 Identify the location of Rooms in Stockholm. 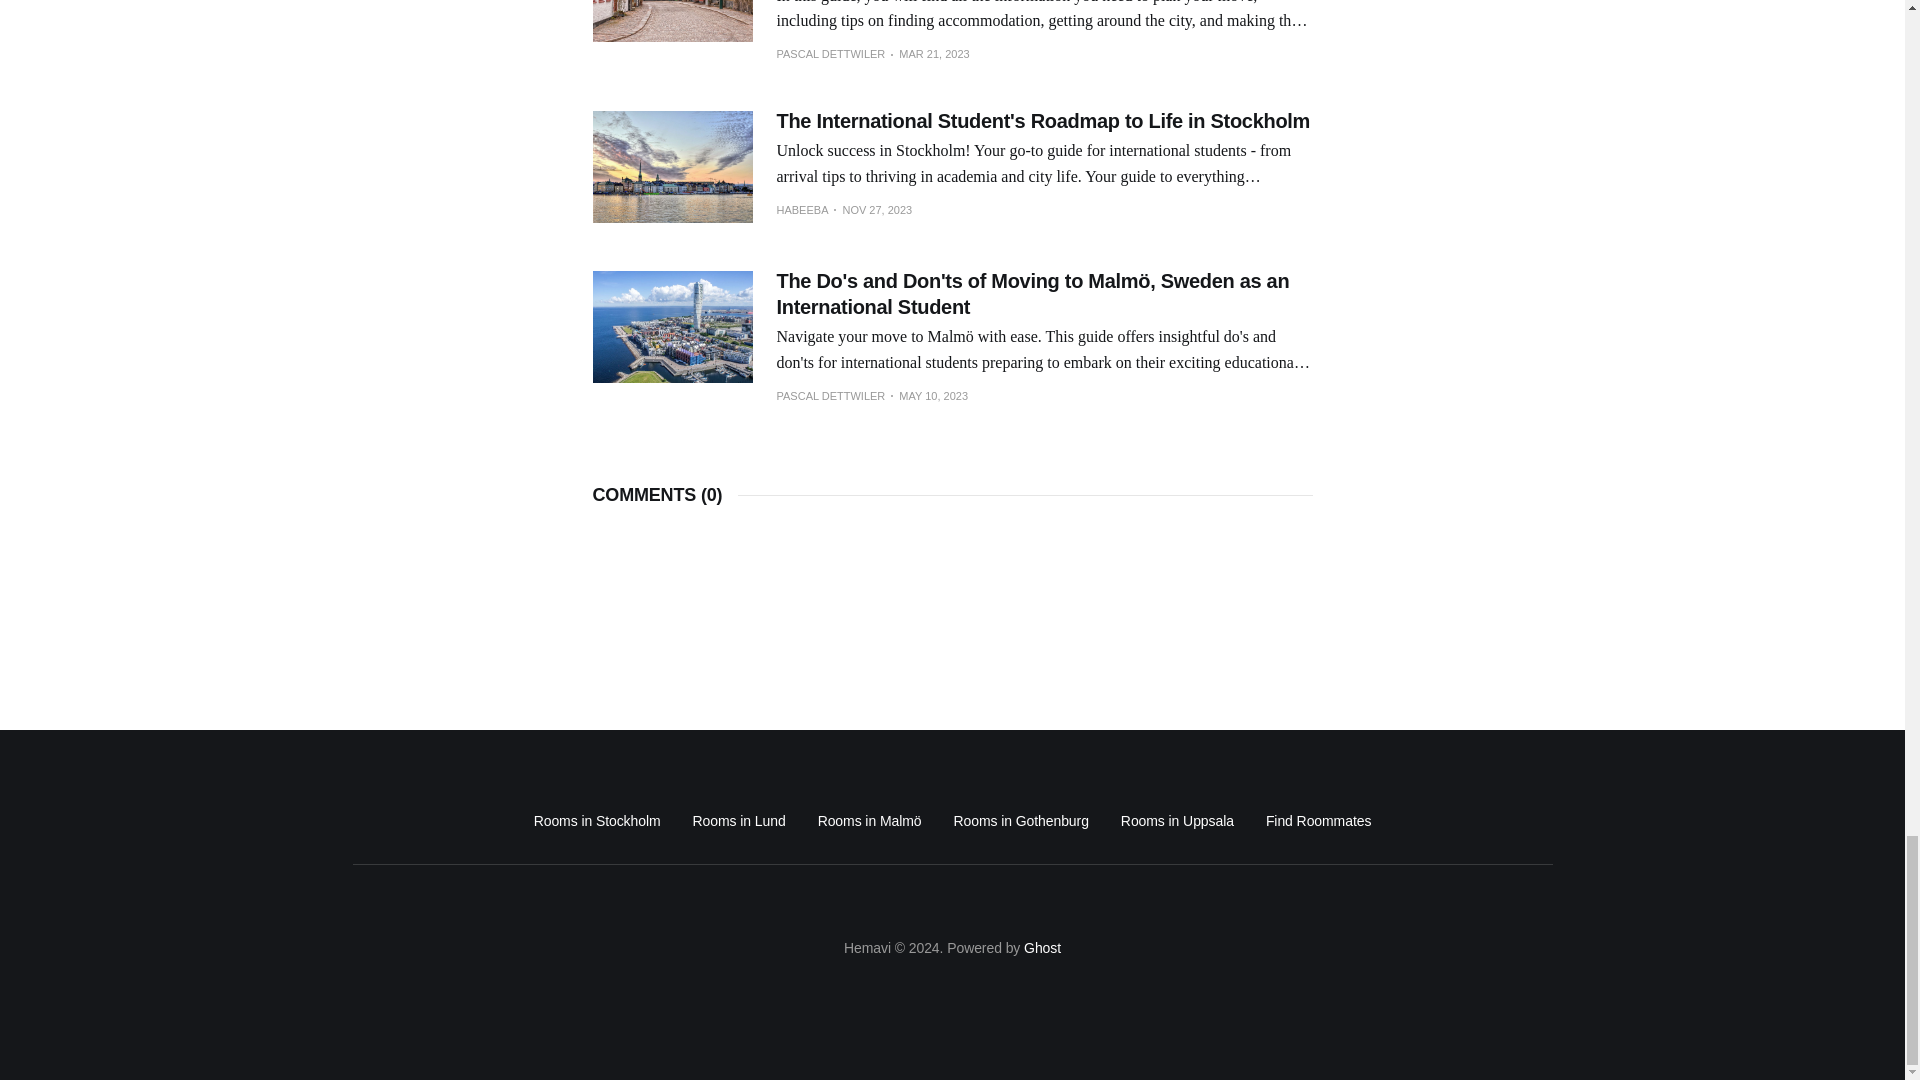
(596, 820).